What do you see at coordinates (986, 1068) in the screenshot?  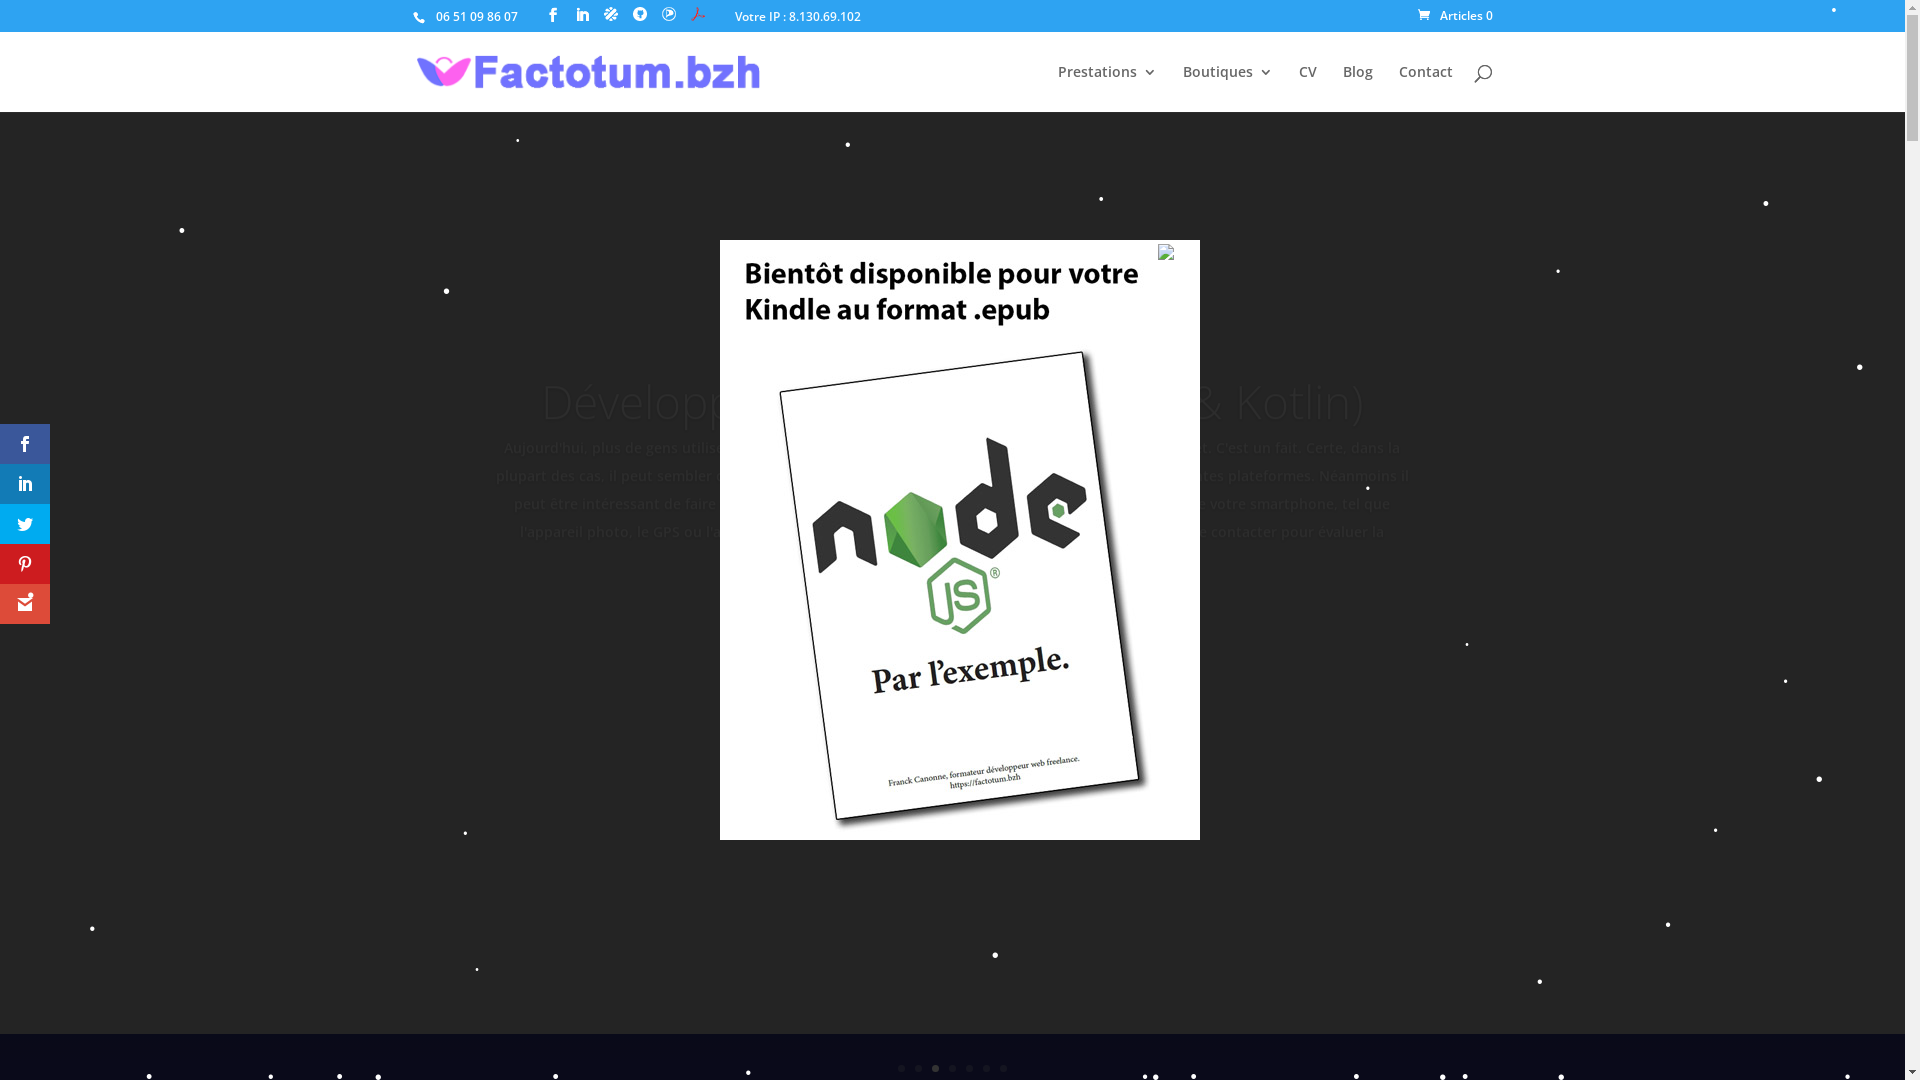 I see `6` at bounding box center [986, 1068].